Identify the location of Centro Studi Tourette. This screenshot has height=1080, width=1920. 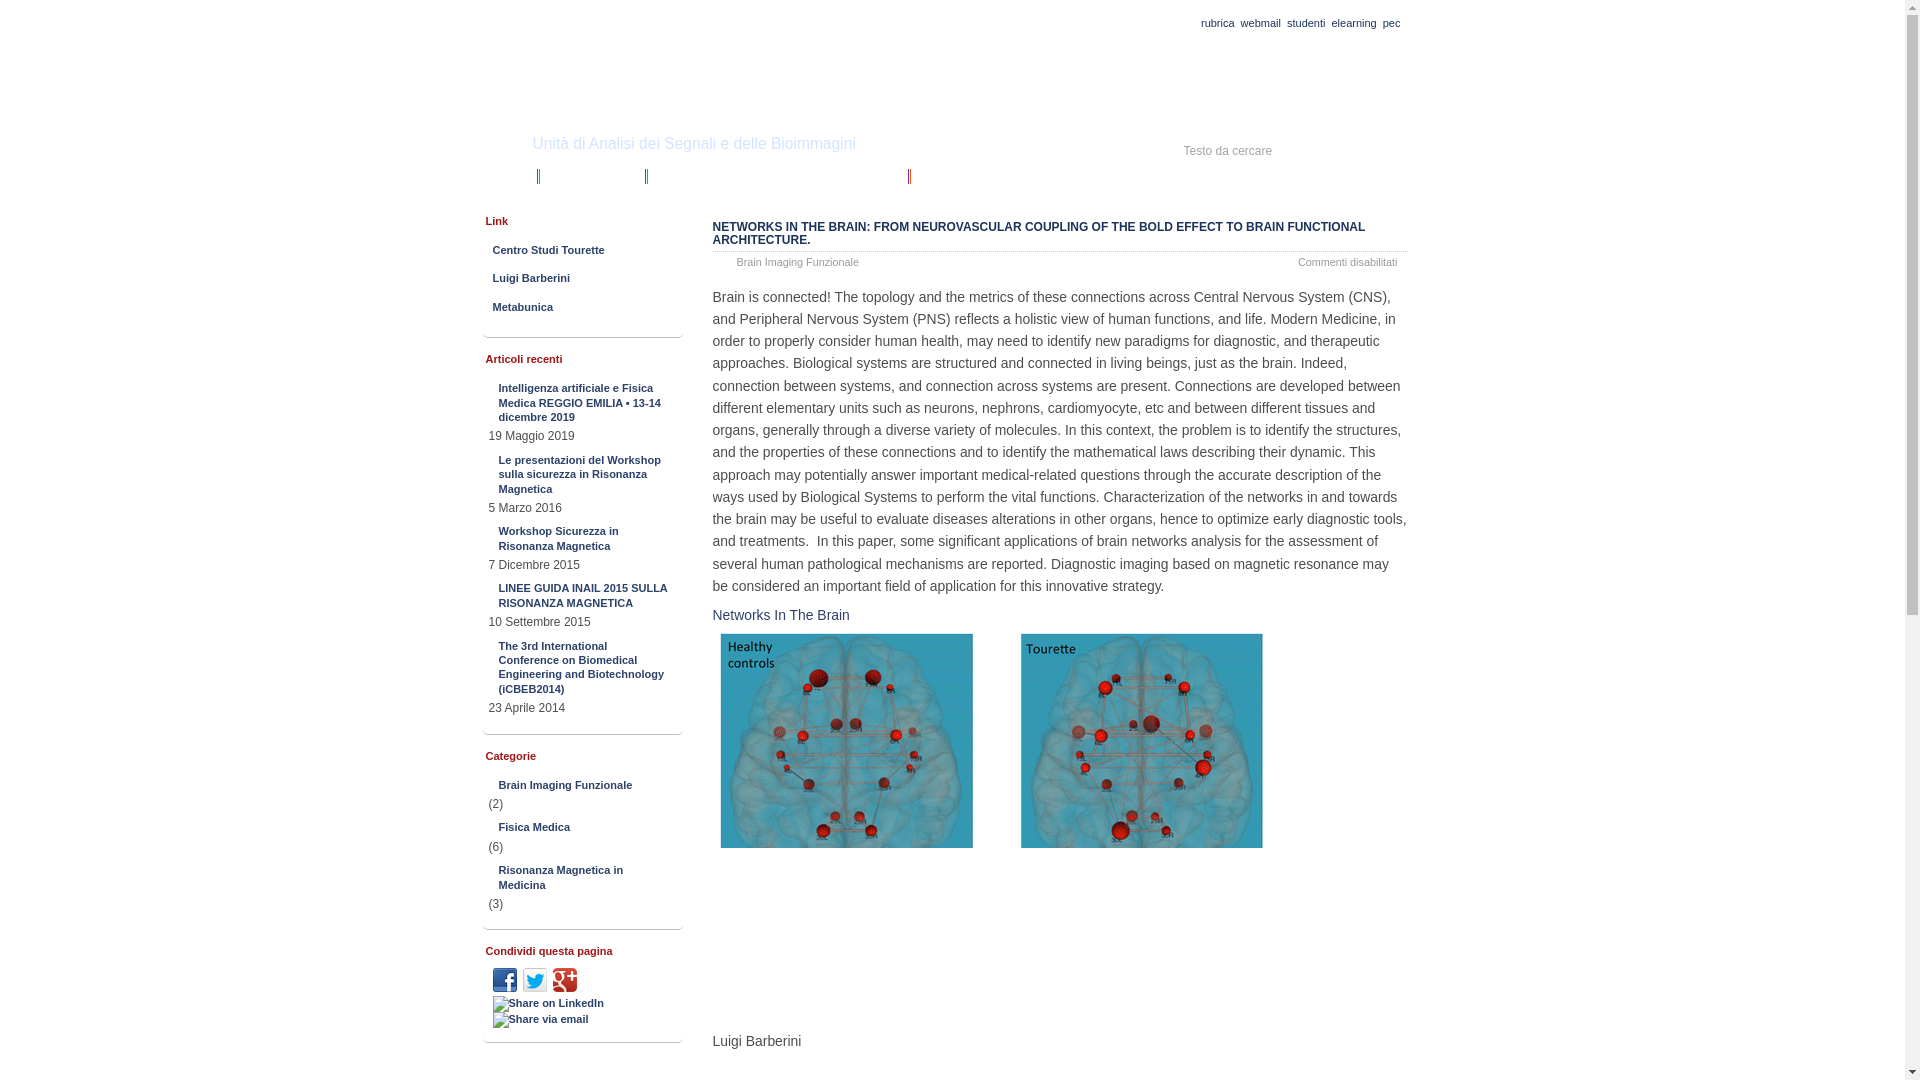
(581, 250).